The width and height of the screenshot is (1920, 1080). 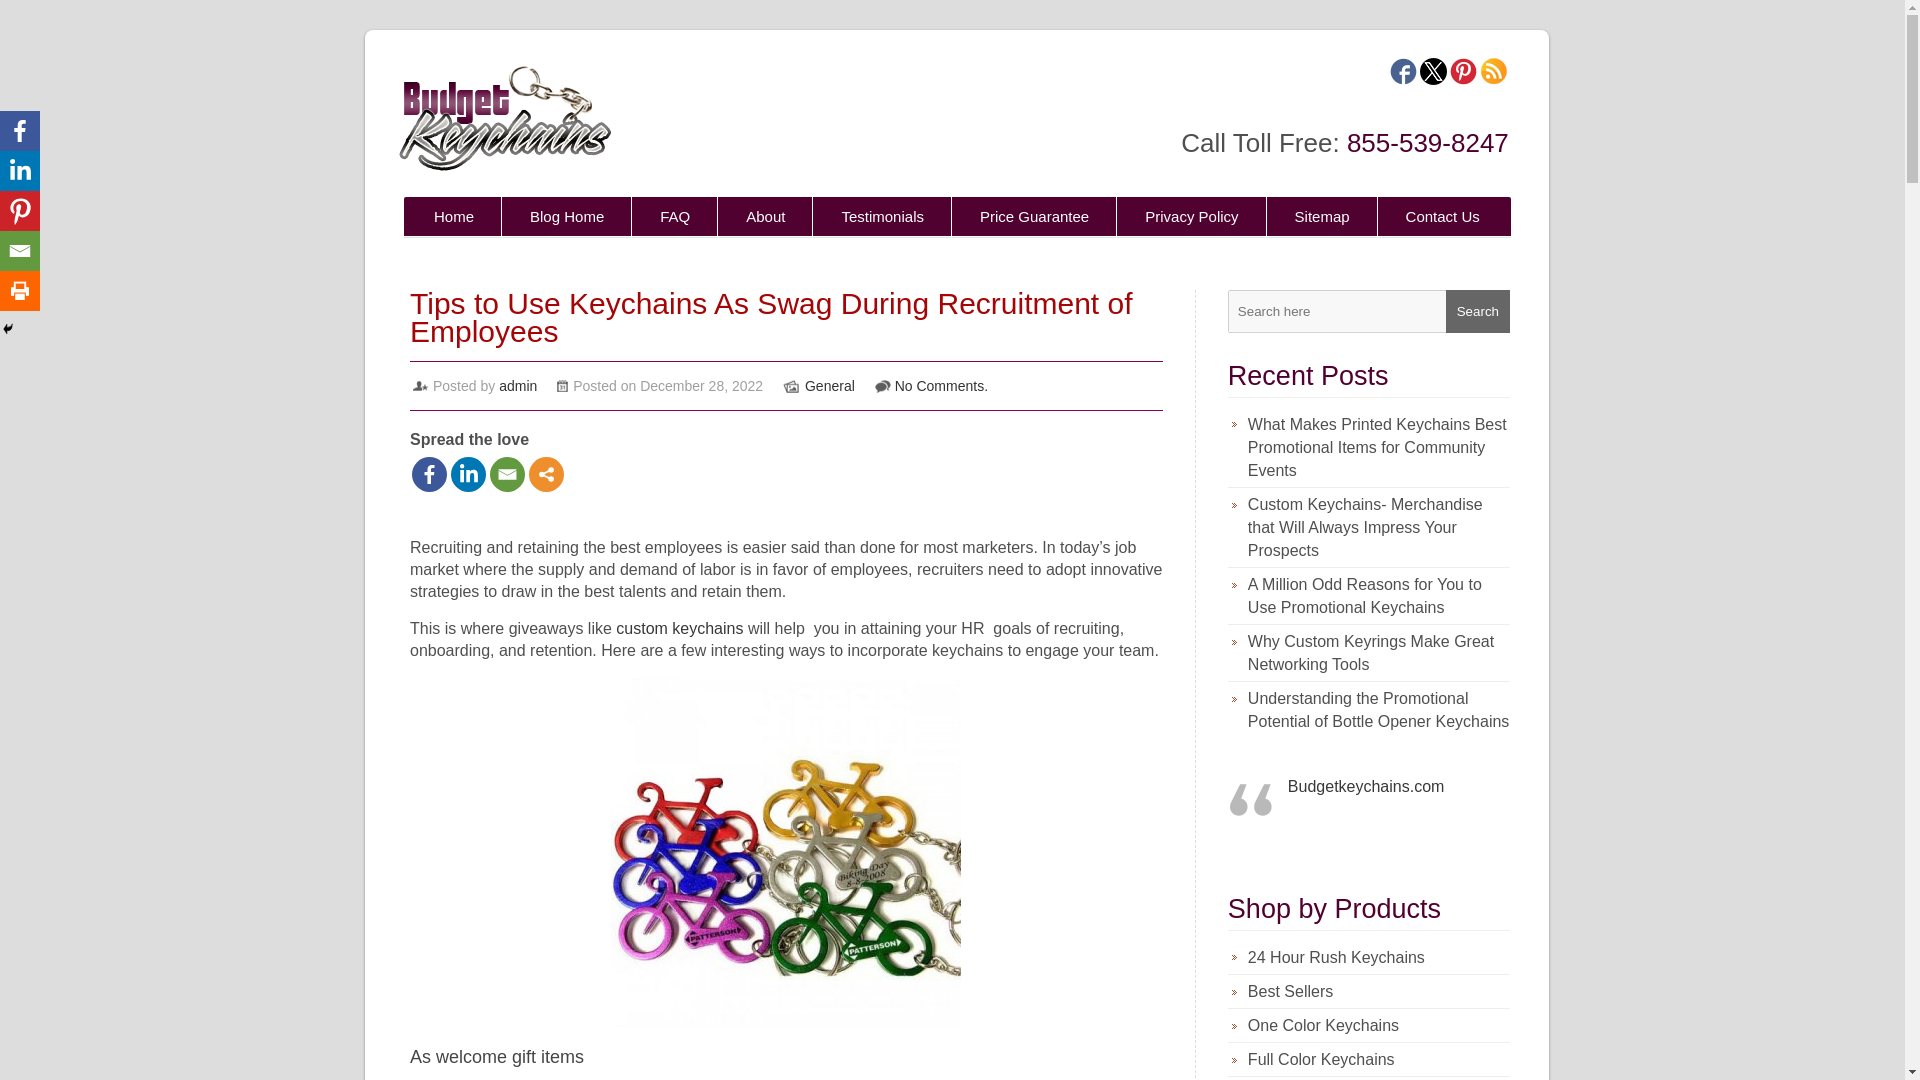 What do you see at coordinates (1494, 72) in the screenshot?
I see `RSS Feed` at bounding box center [1494, 72].